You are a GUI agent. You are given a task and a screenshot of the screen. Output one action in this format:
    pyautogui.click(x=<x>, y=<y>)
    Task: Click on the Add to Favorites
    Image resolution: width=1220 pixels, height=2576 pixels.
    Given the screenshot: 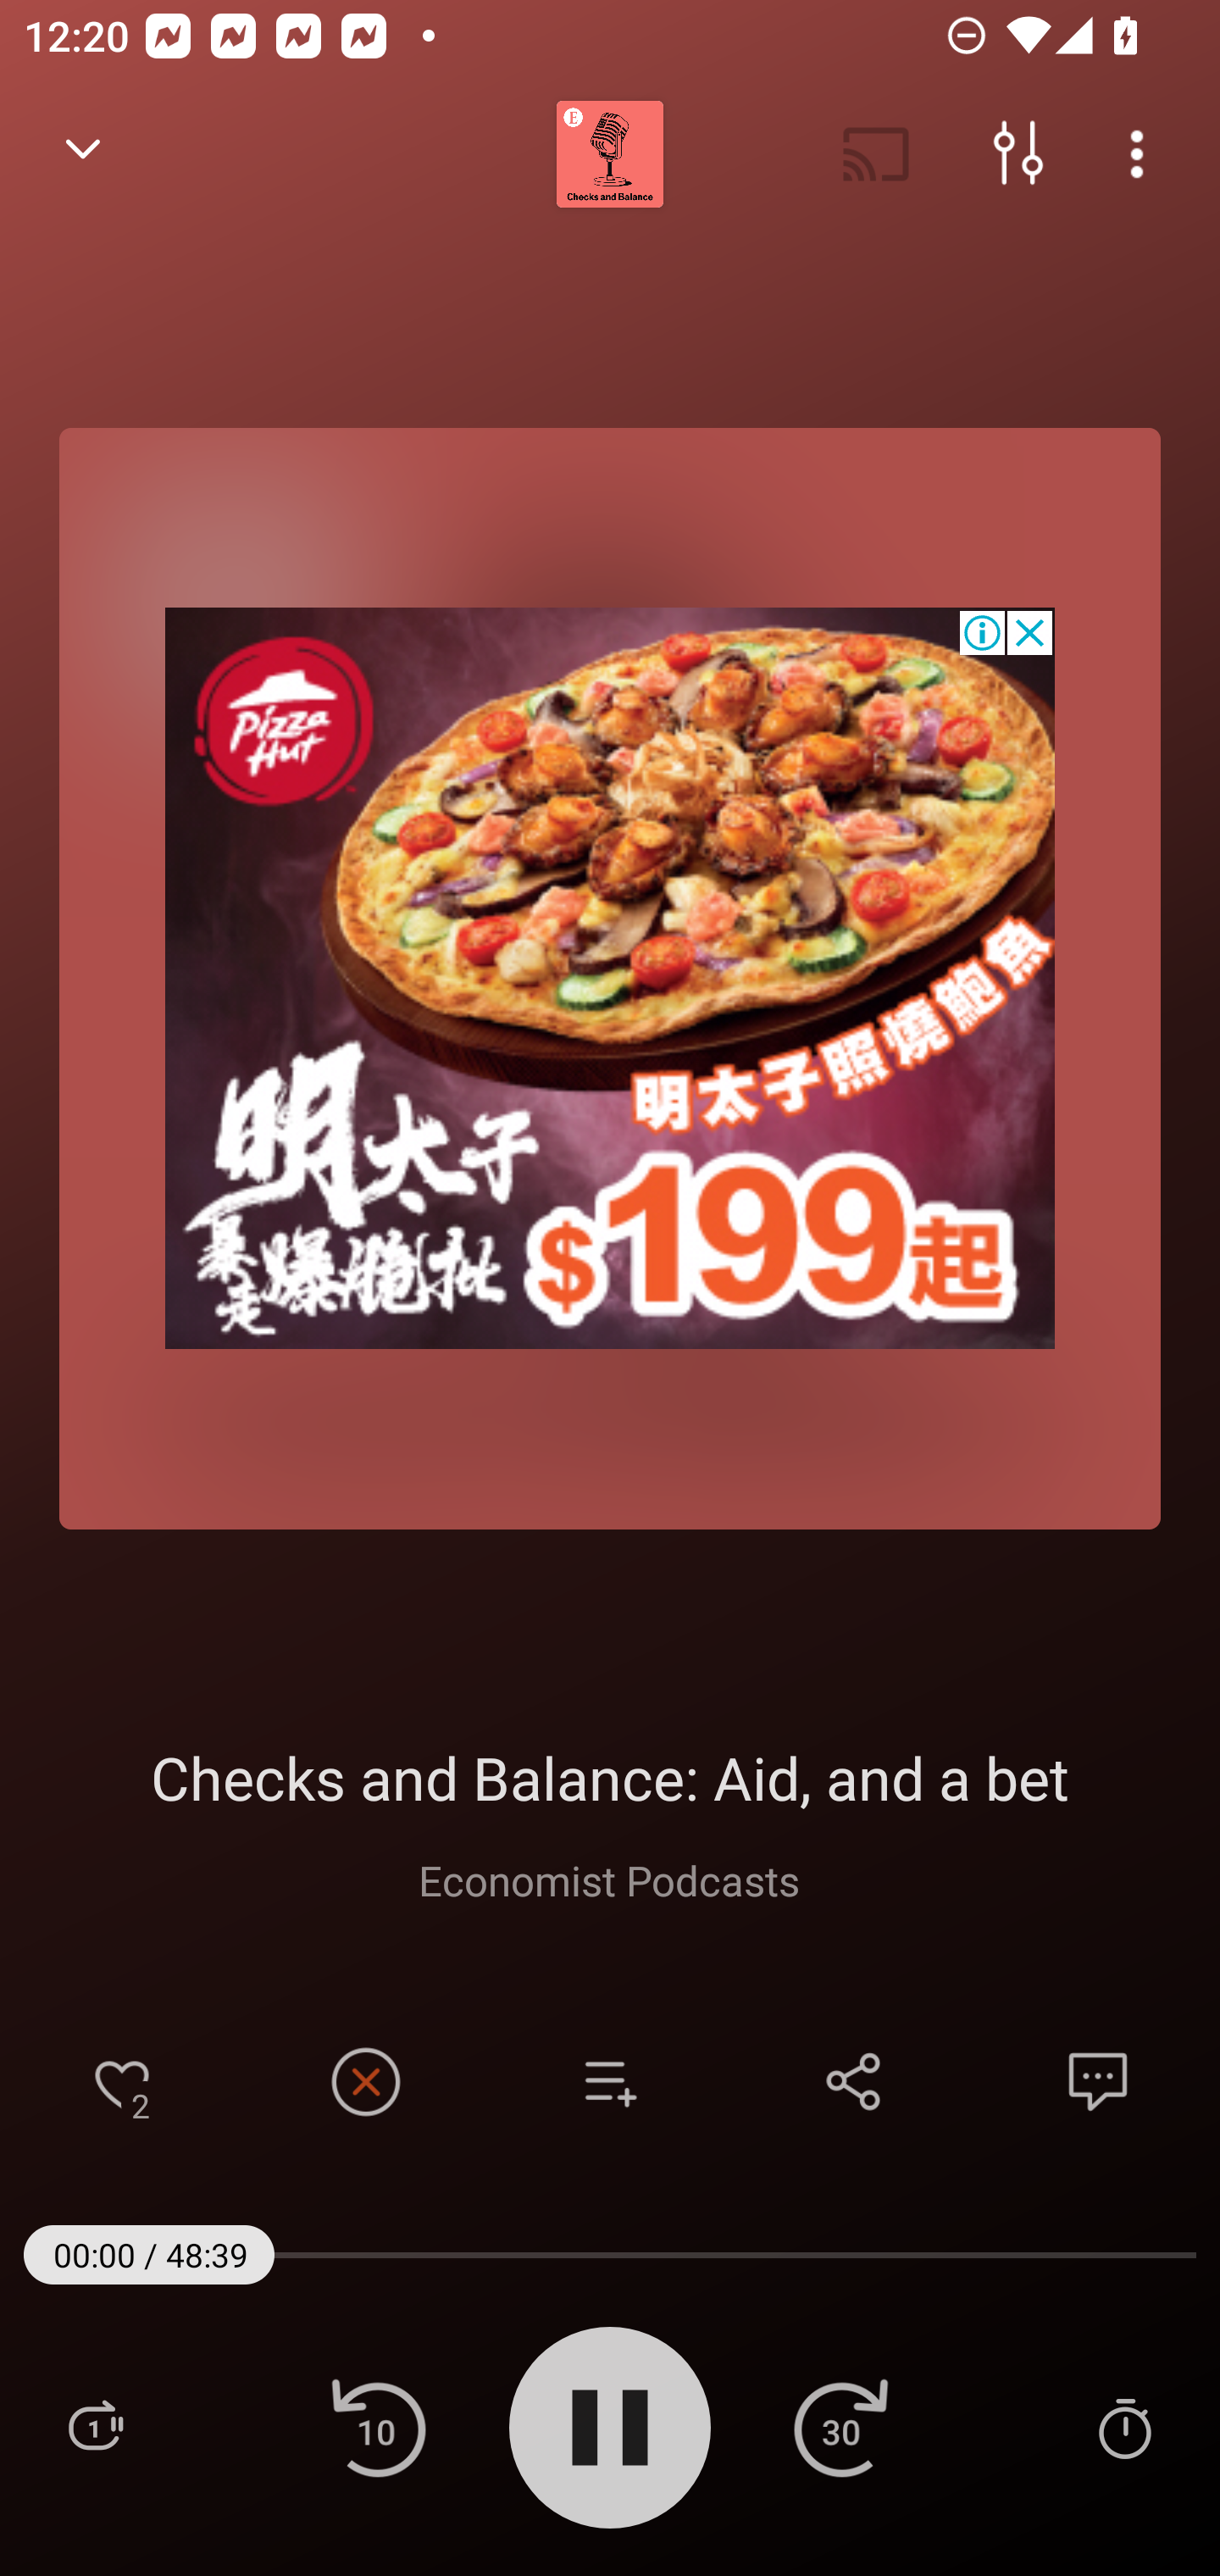 What is the action you would take?
    pyautogui.click(x=122, y=2081)
    